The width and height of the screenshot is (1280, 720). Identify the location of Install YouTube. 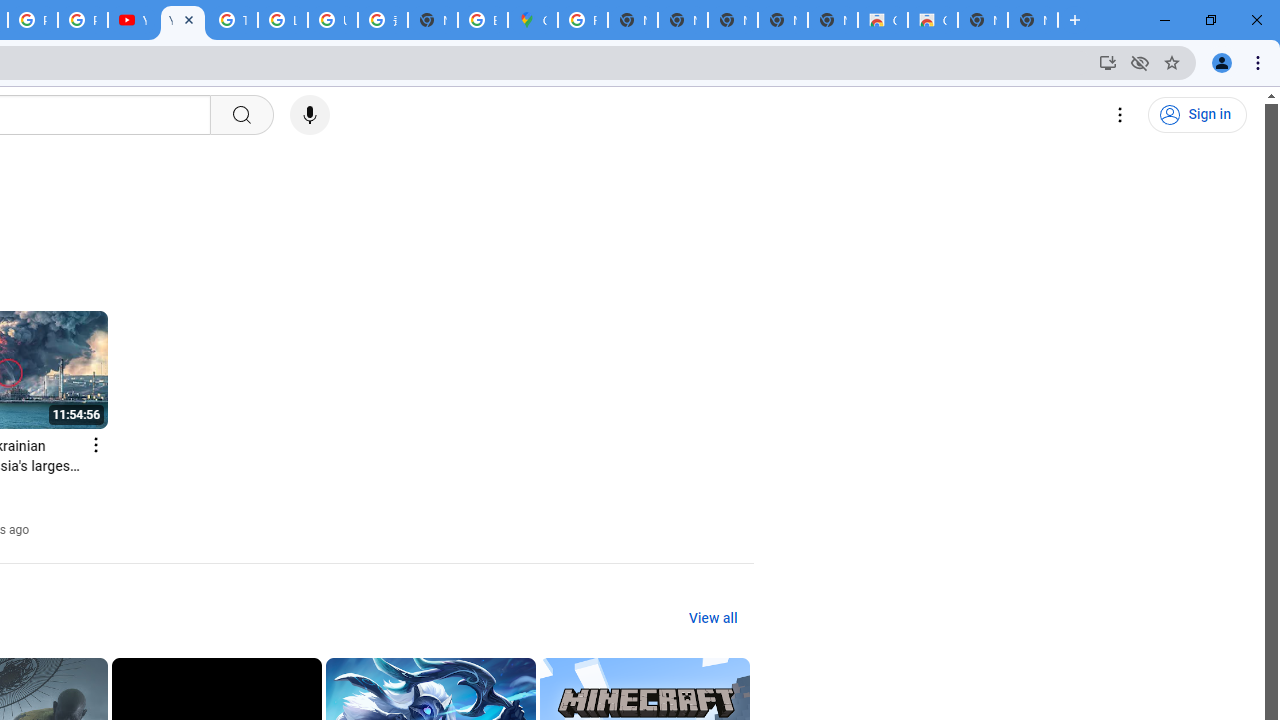
(1108, 62).